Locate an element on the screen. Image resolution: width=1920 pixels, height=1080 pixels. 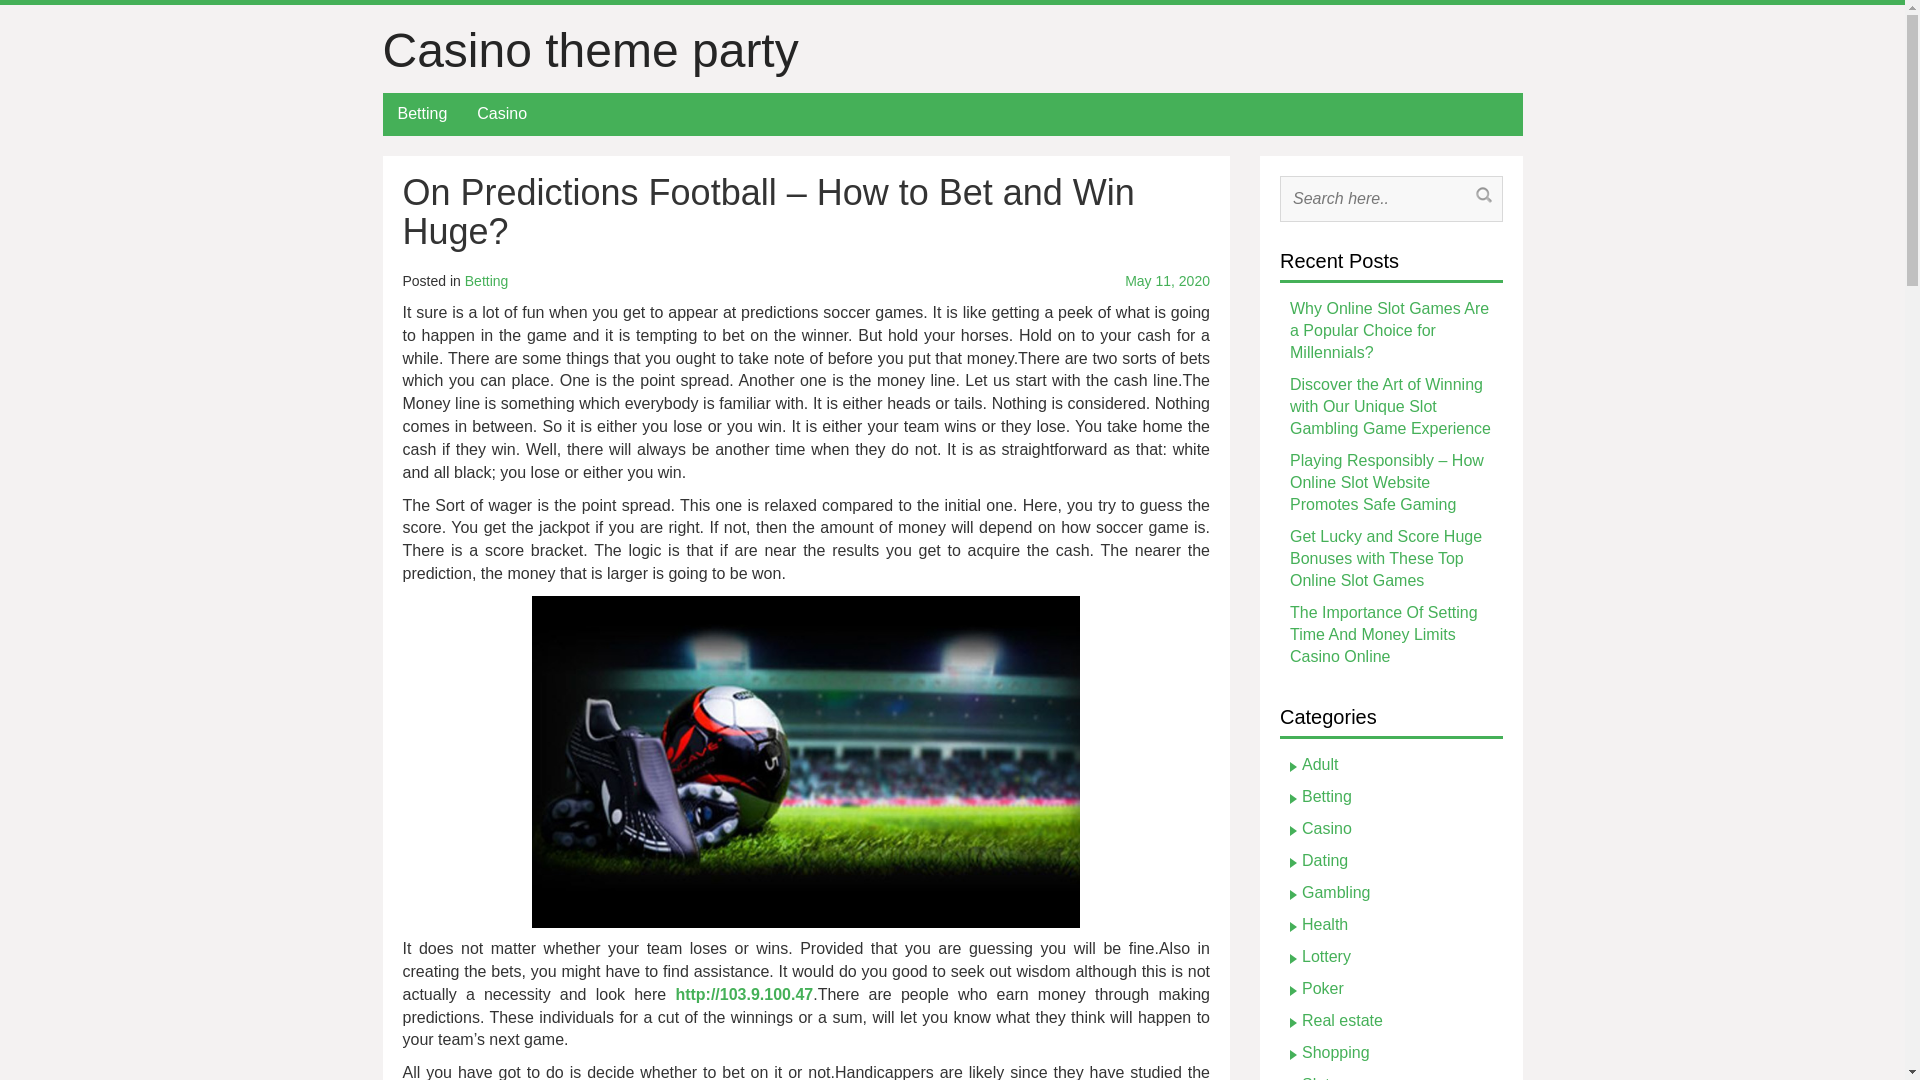
May 11, 2020 is located at coordinates (1085, 282).